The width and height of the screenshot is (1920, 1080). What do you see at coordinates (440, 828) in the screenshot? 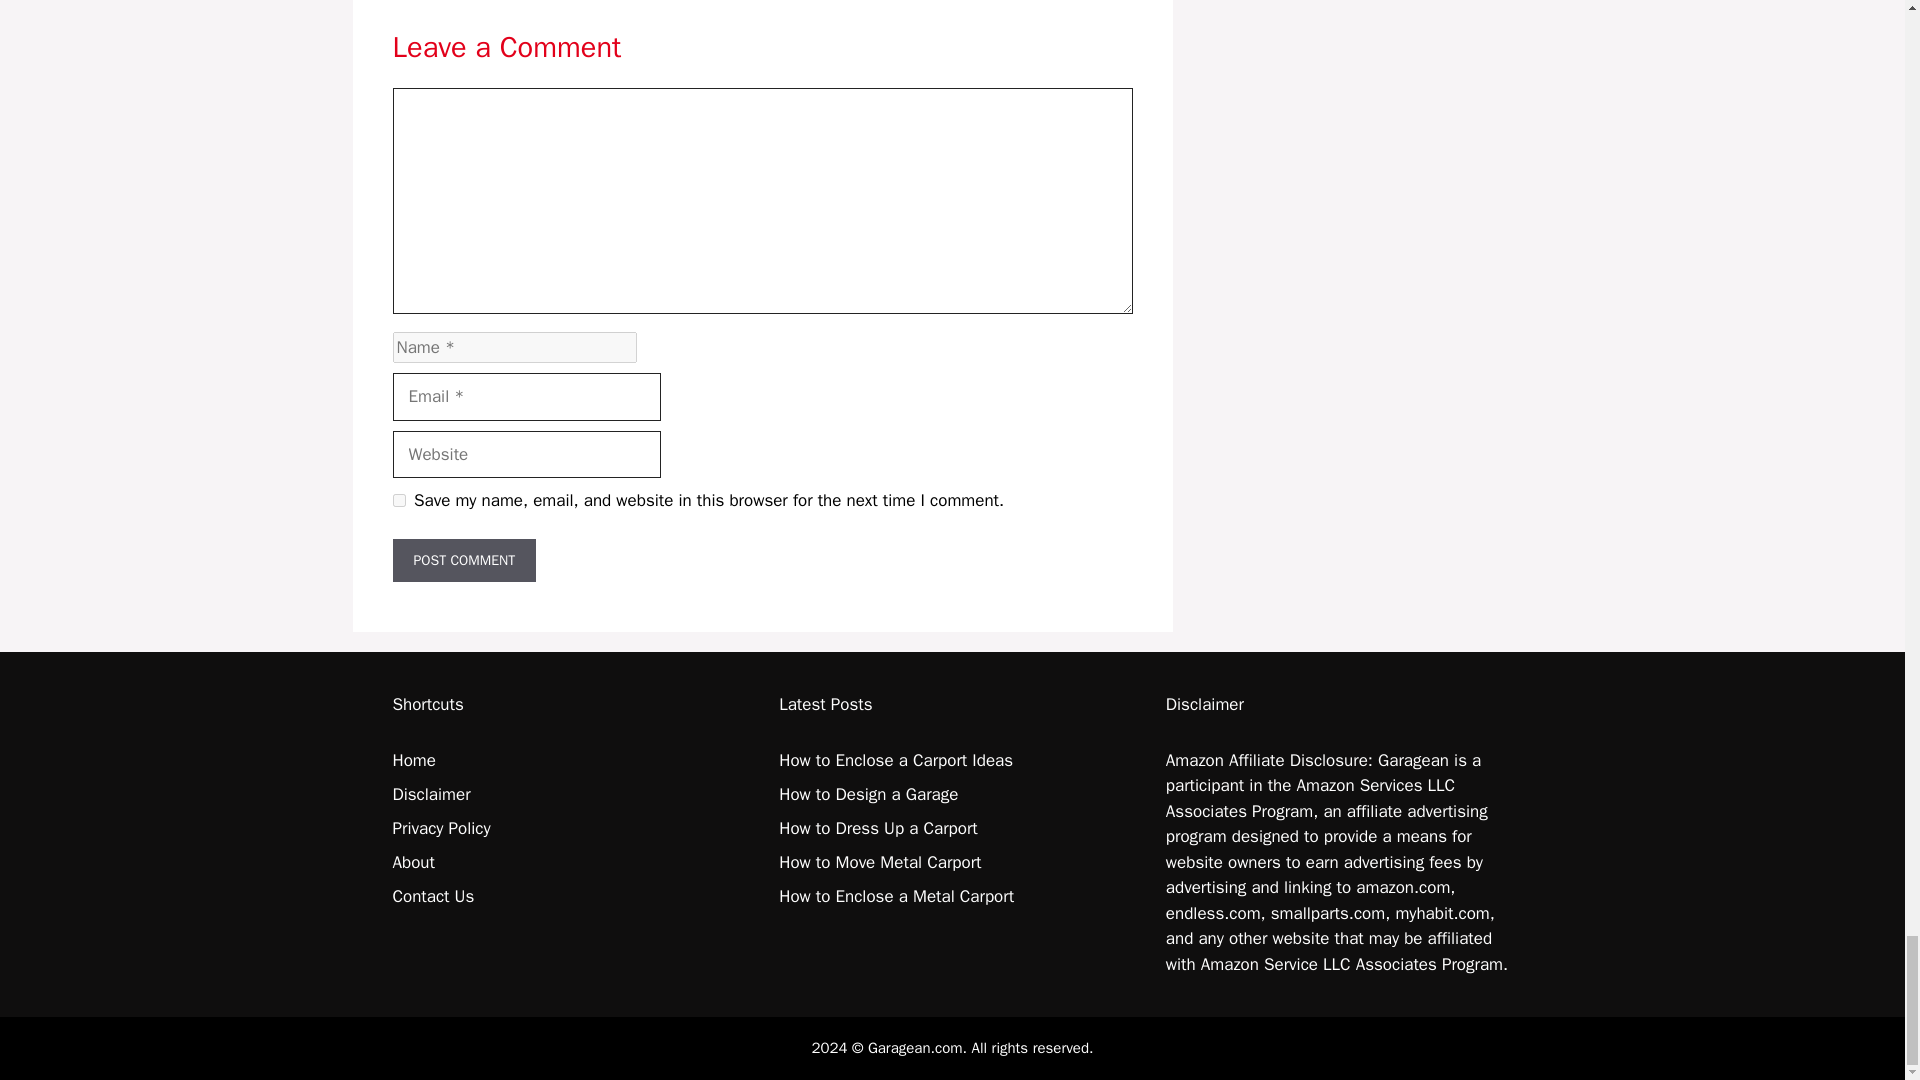
I see `Privacy Policy` at bounding box center [440, 828].